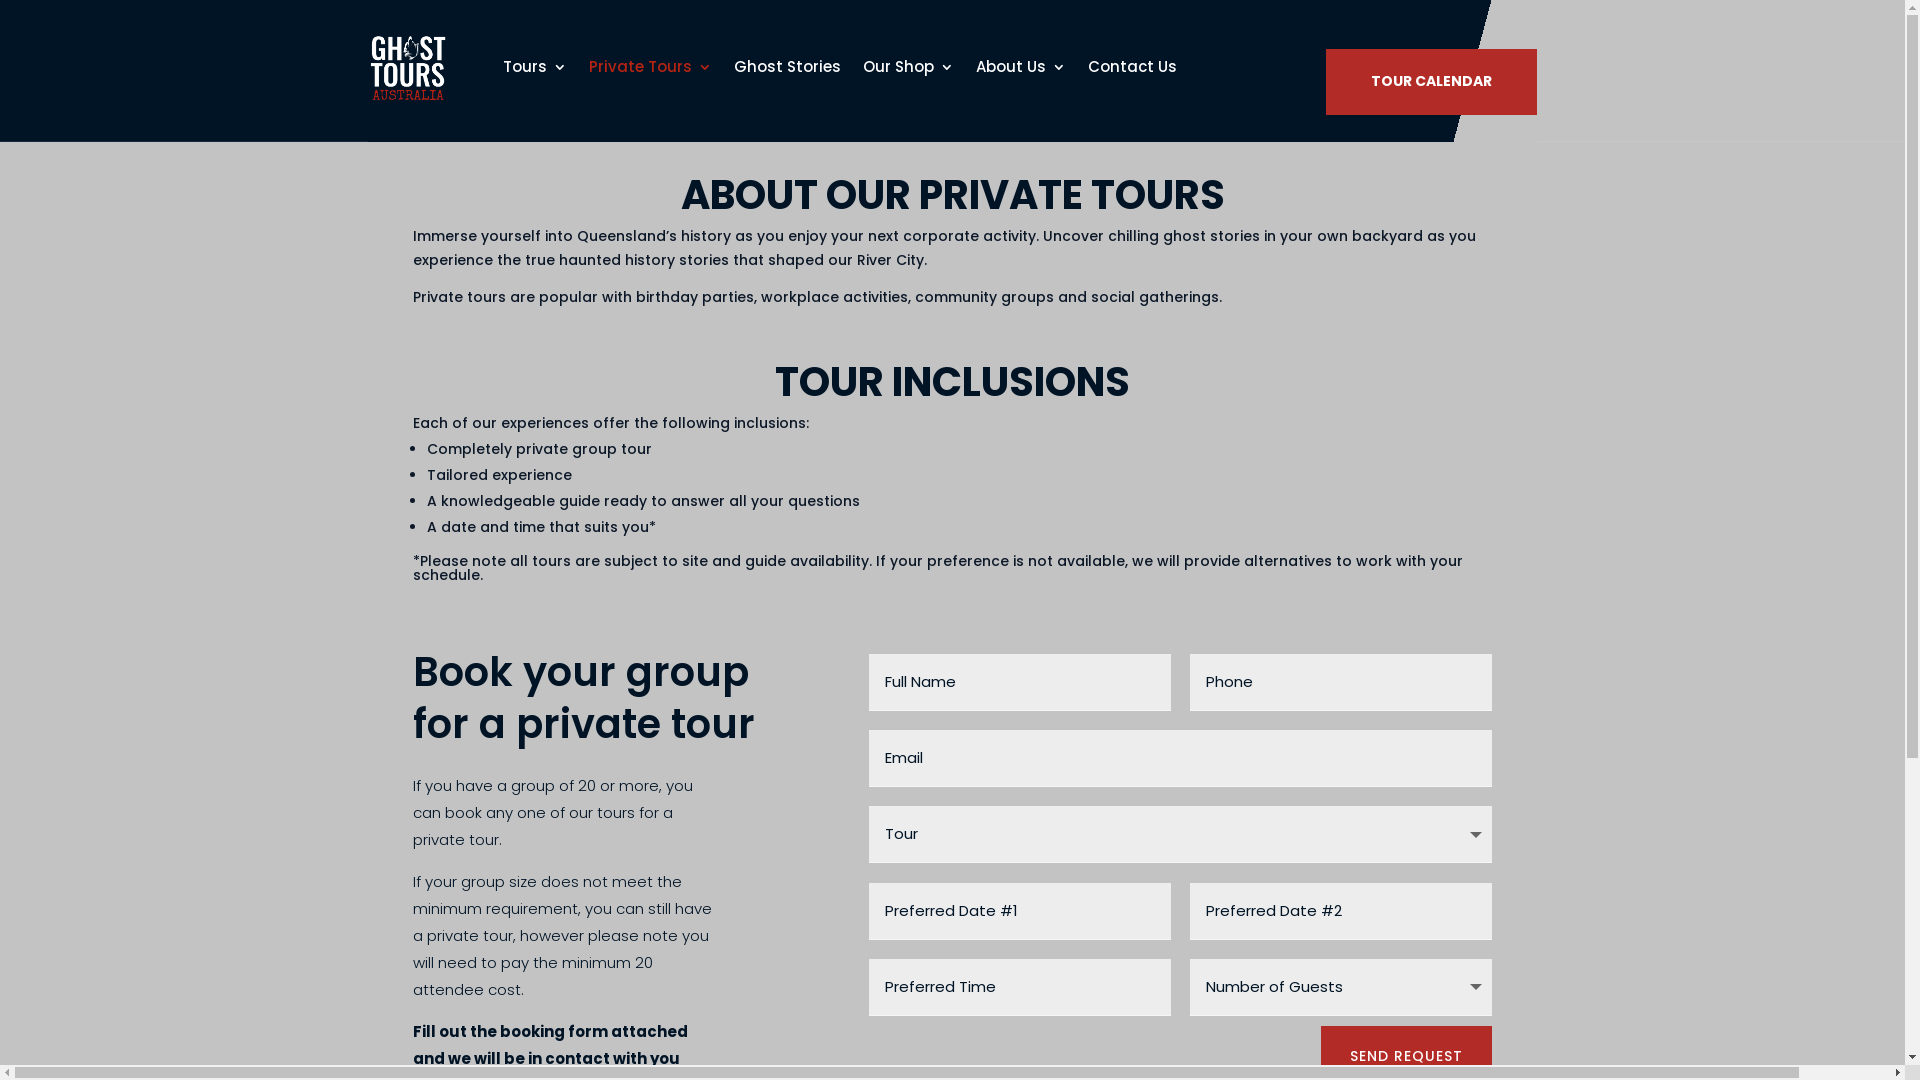 This screenshot has width=1920, height=1080. Describe the element at coordinates (650, 67) in the screenshot. I see `Private Tours` at that location.